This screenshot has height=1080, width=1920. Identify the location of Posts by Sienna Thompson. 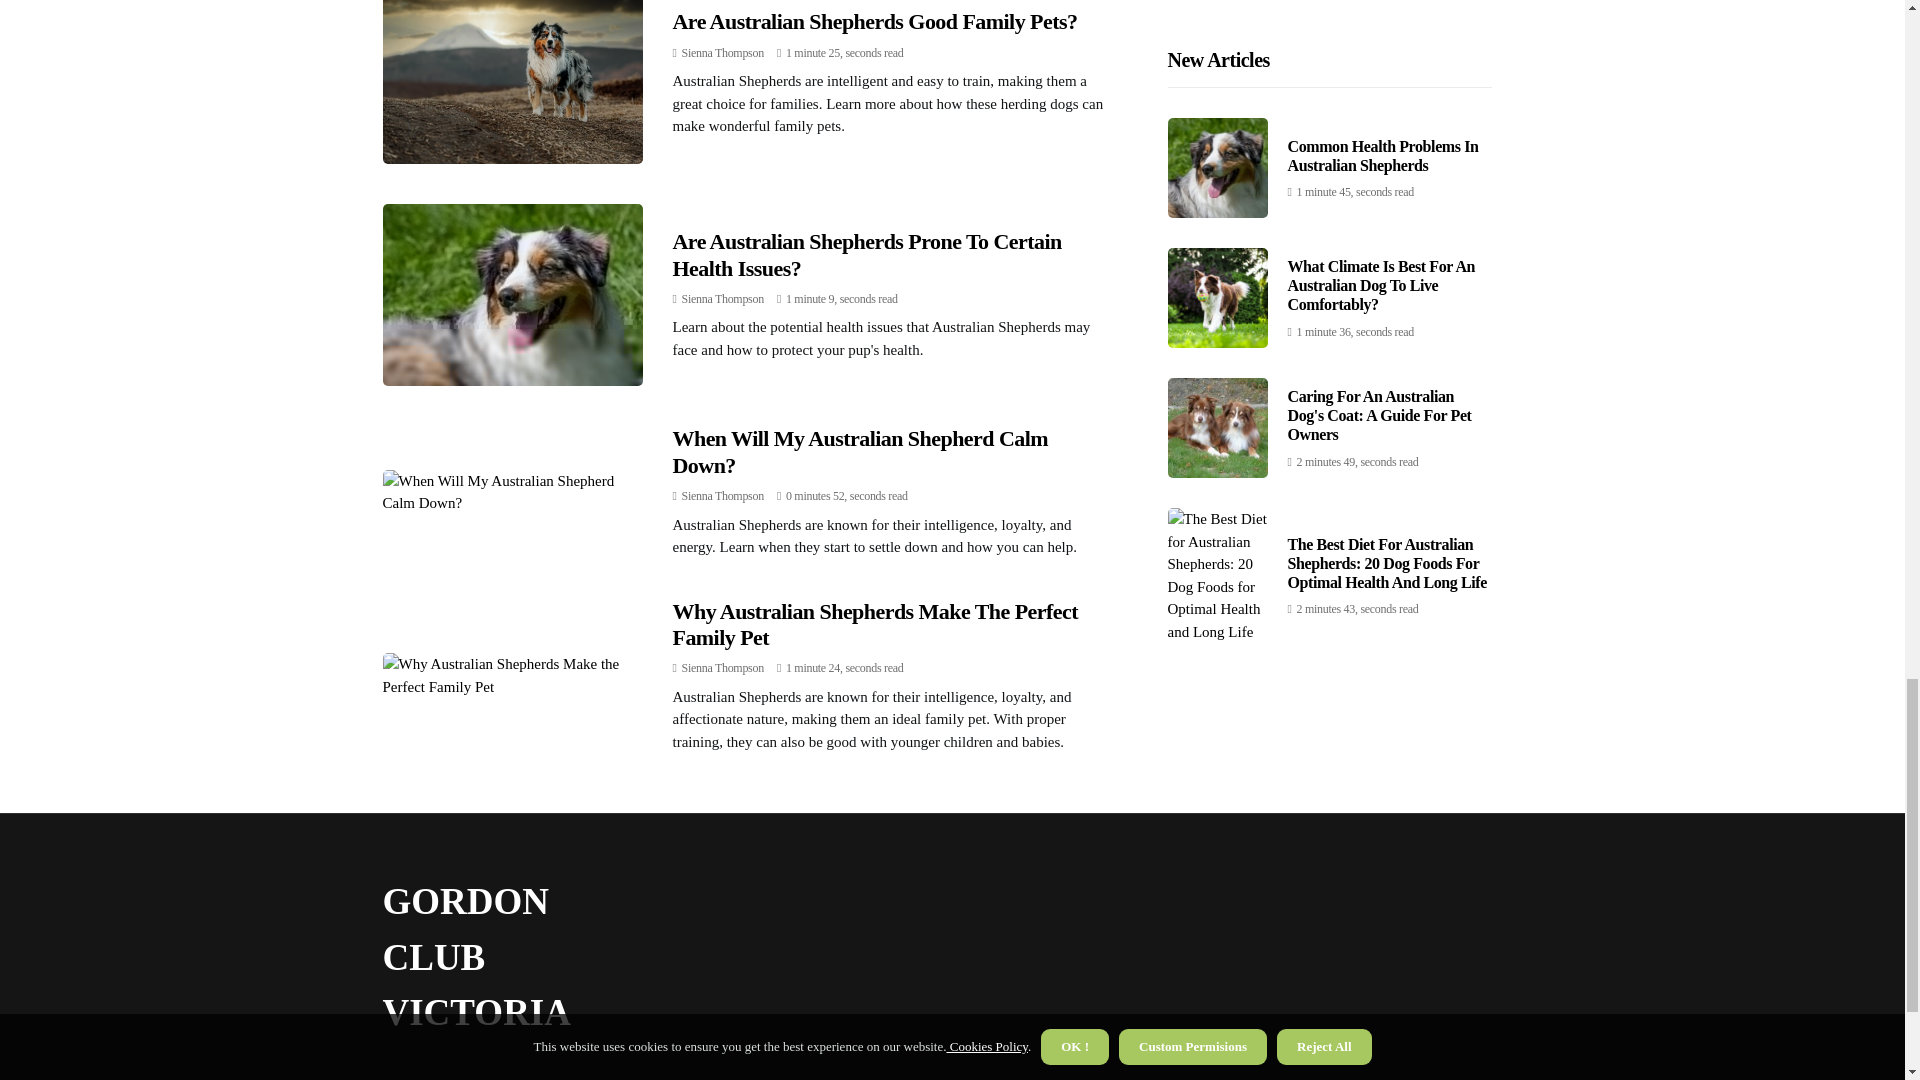
(722, 53).